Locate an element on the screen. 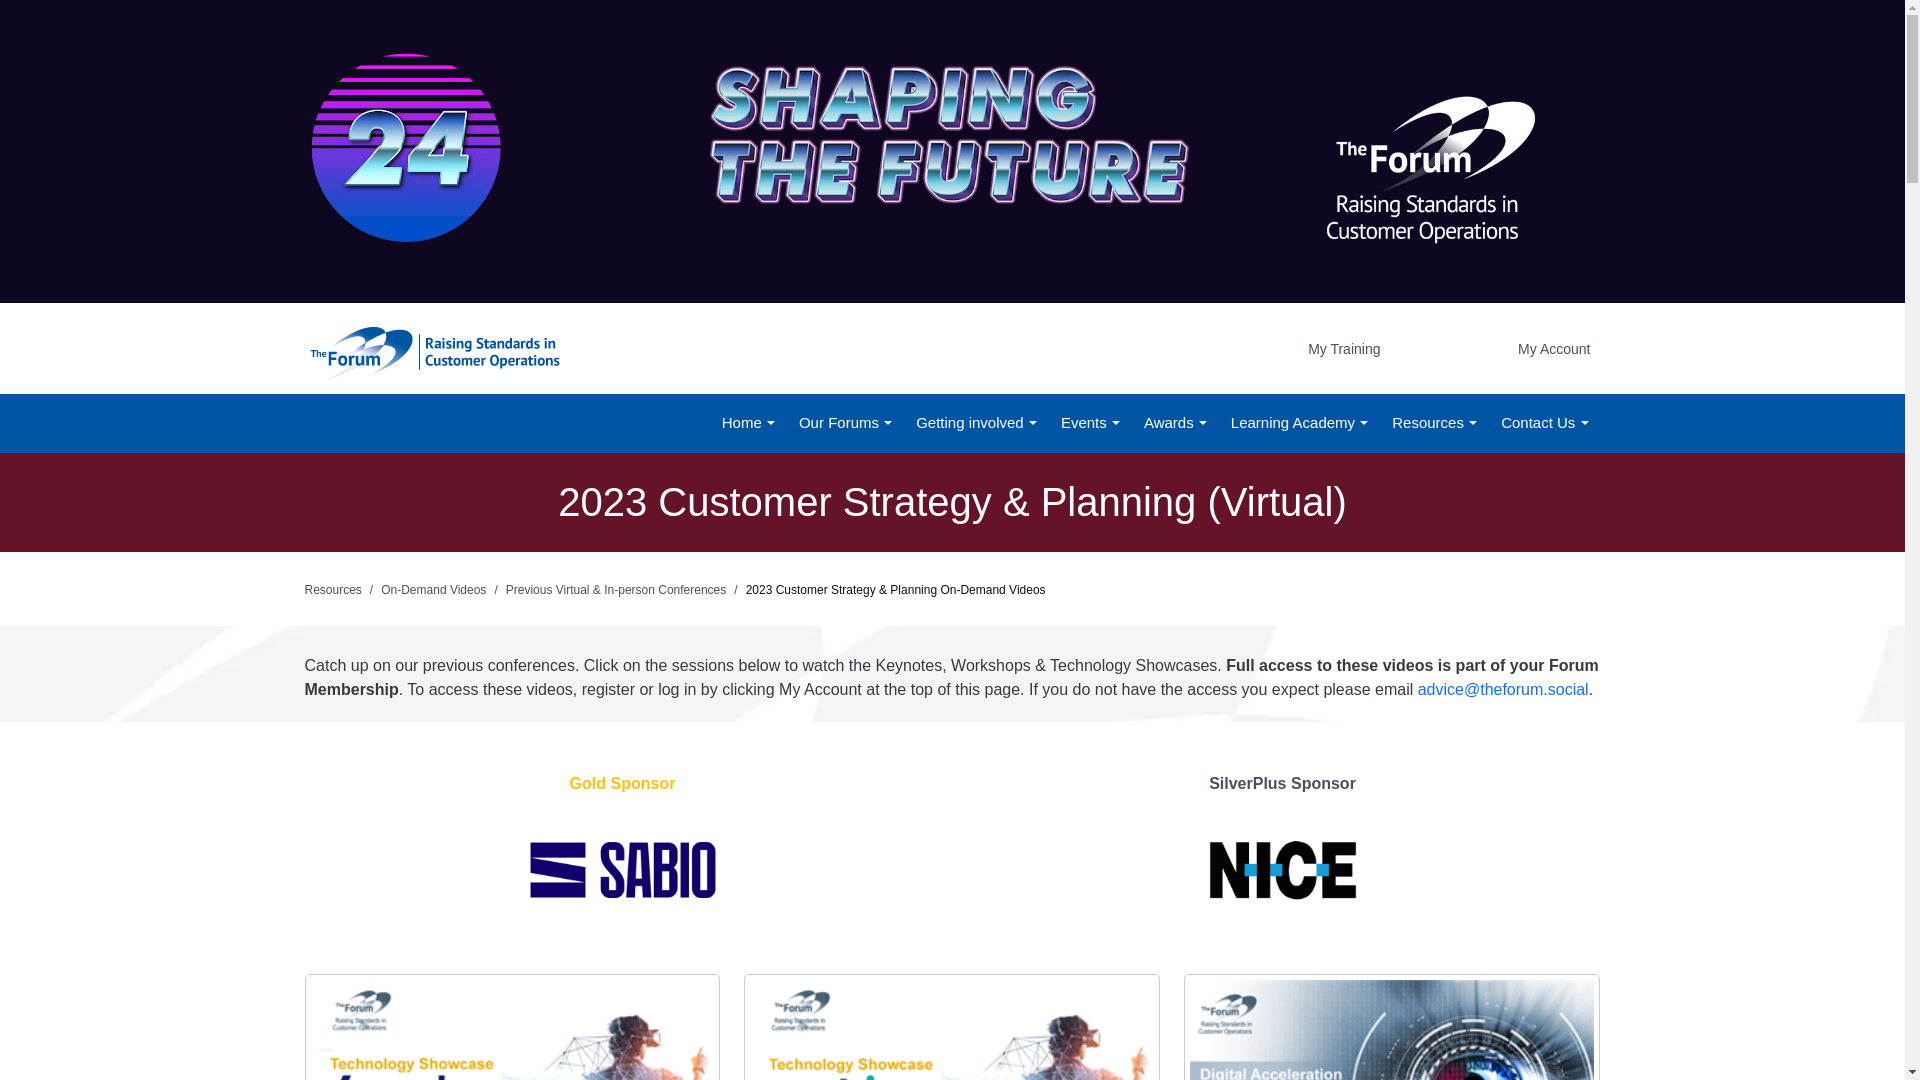 This screenshot has width=1920, height=1080. Home is located at coordinates (748, 422).